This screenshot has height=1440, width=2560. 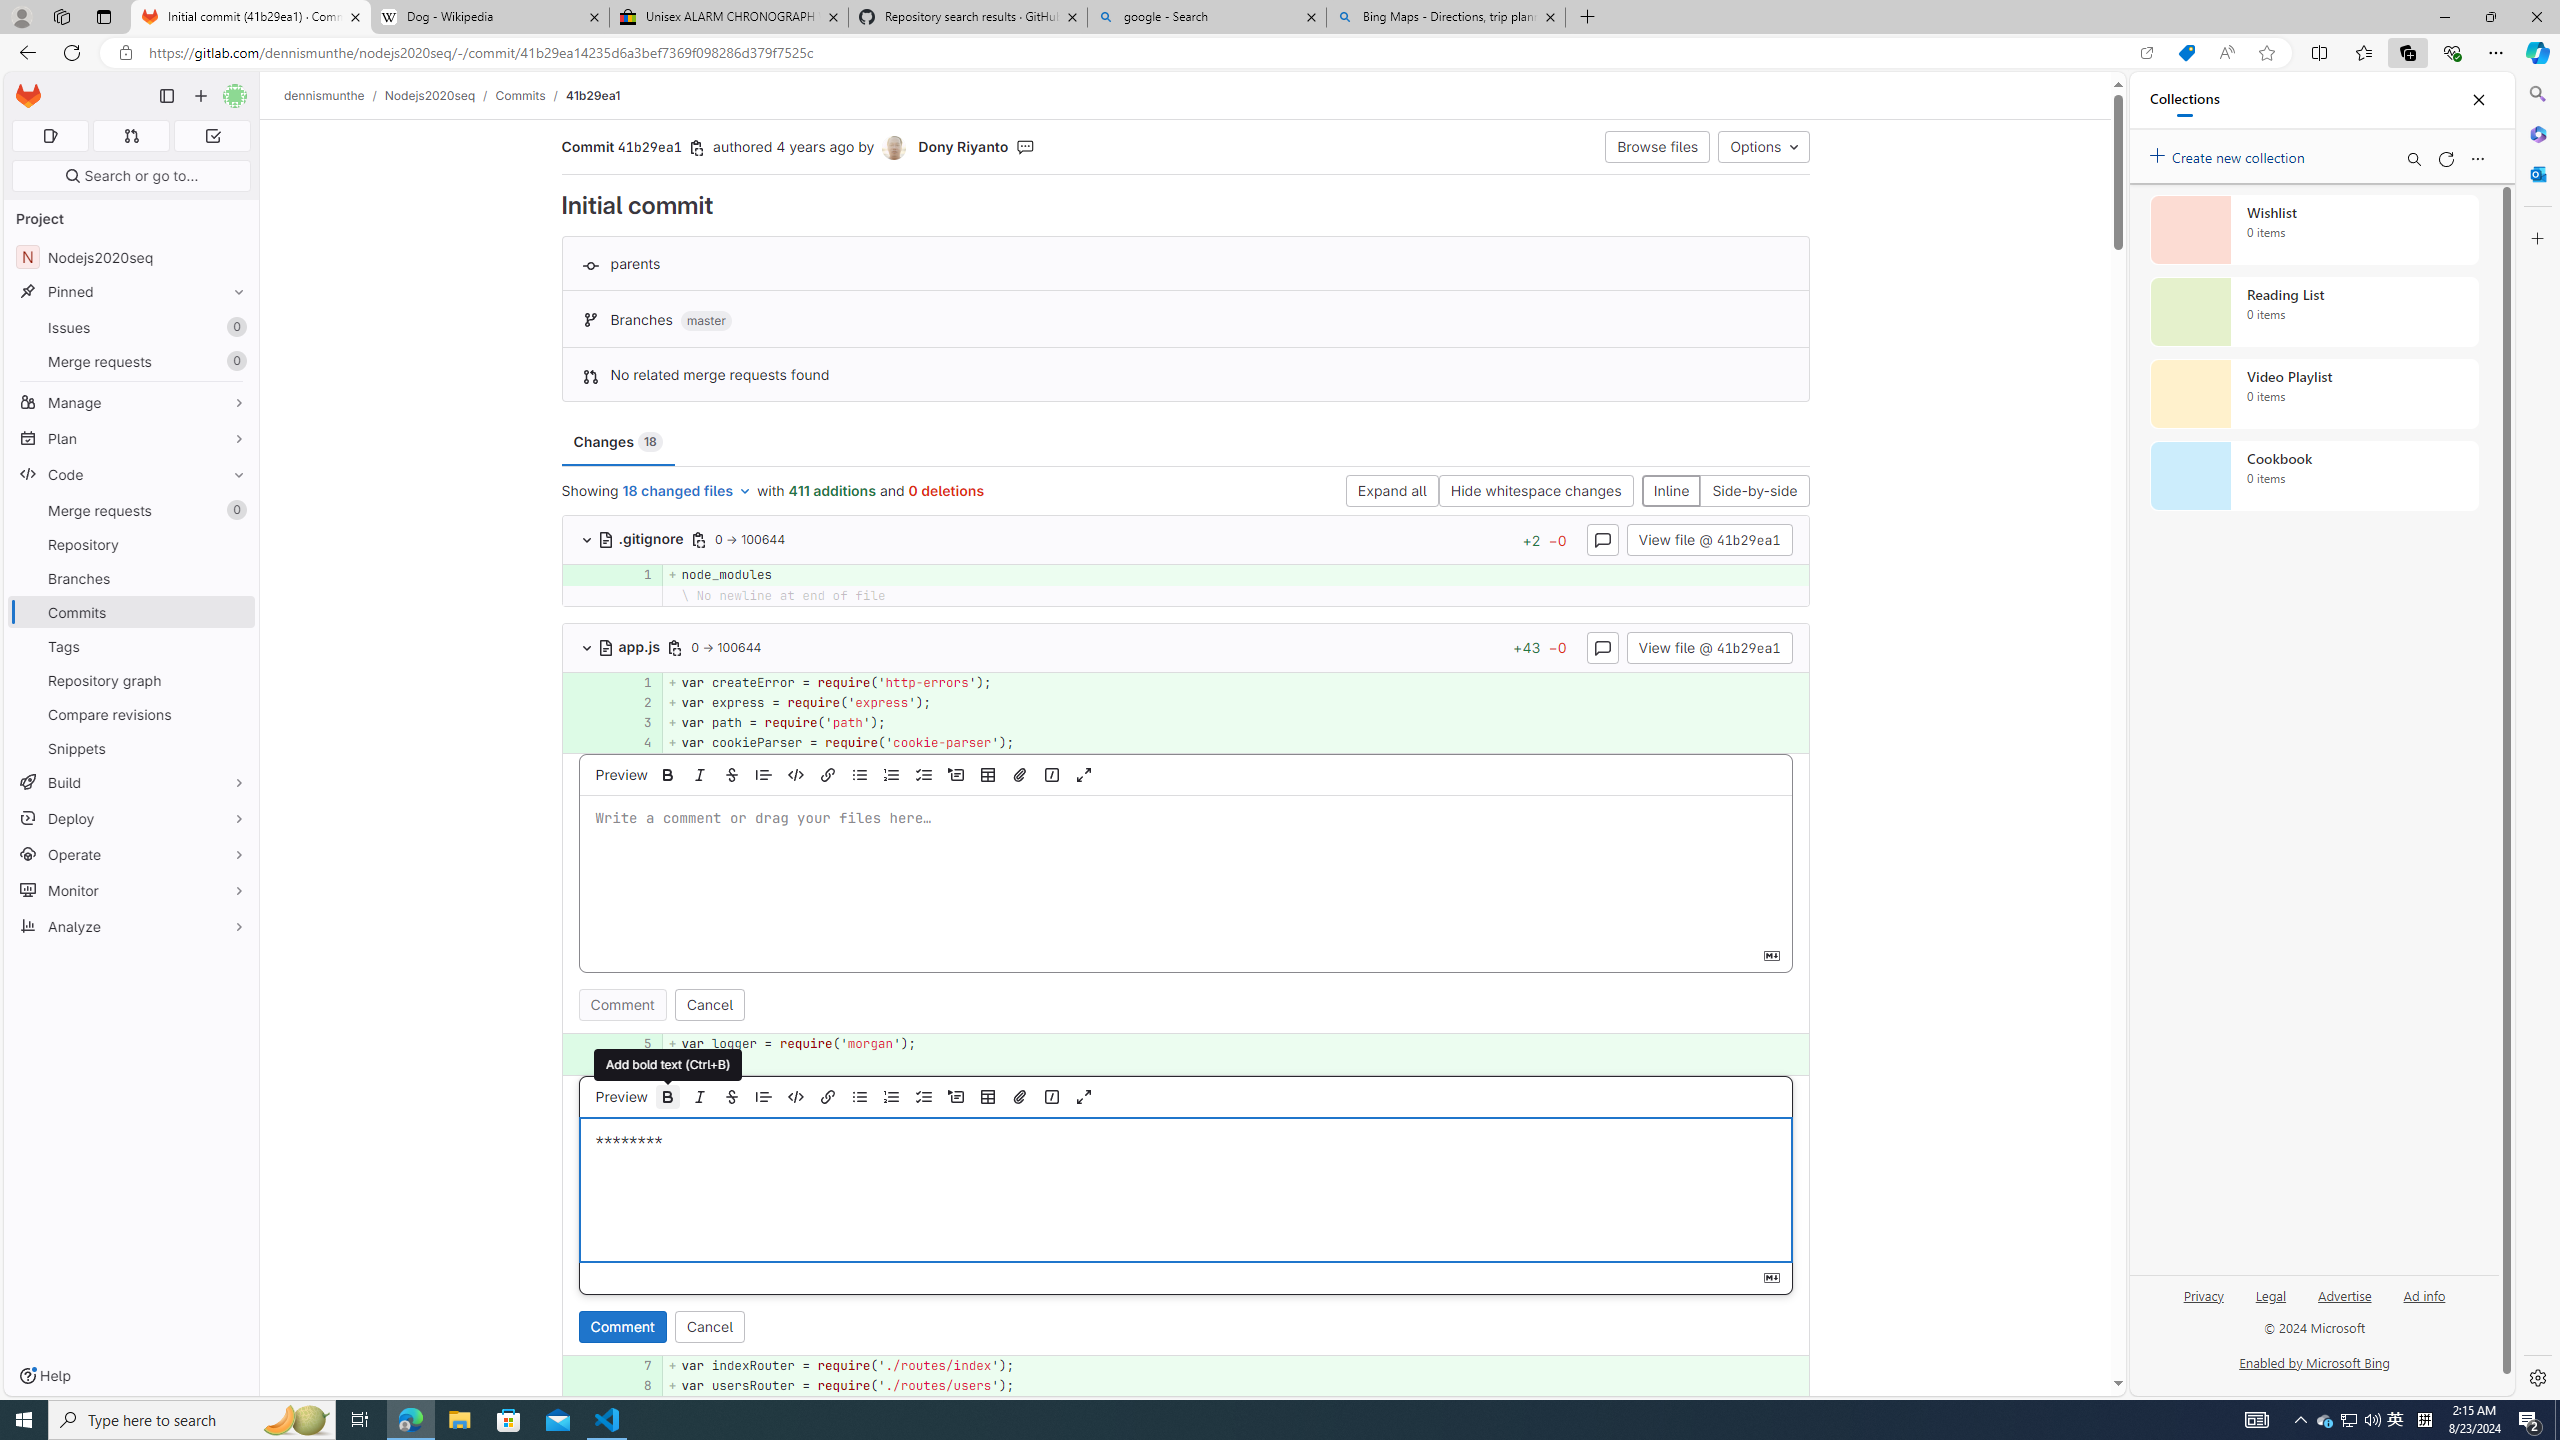 What do you see at coordinates (1236, 682) in the screenshot?
I see `+ var createError = require('http-errors'); ` at bounding box center [1236, 682].